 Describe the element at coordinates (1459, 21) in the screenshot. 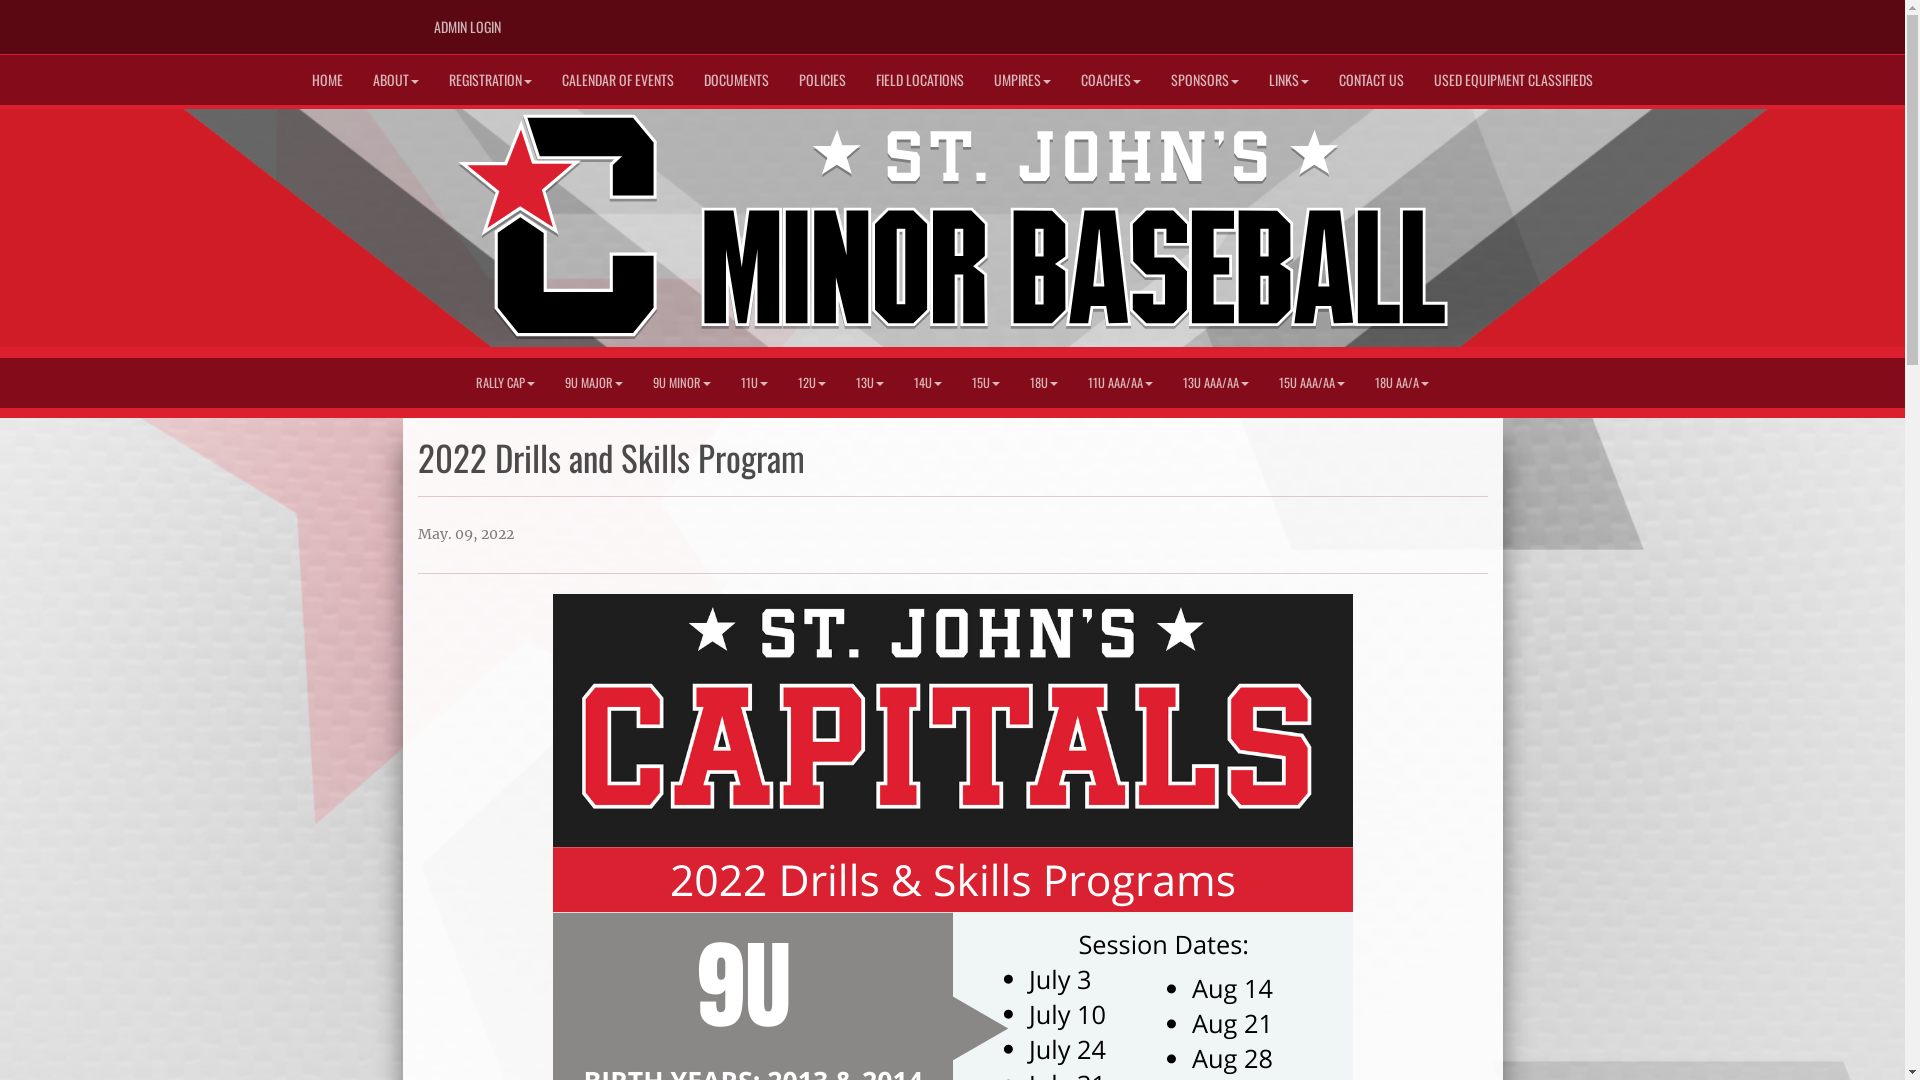

I see `Instagram` at that location.